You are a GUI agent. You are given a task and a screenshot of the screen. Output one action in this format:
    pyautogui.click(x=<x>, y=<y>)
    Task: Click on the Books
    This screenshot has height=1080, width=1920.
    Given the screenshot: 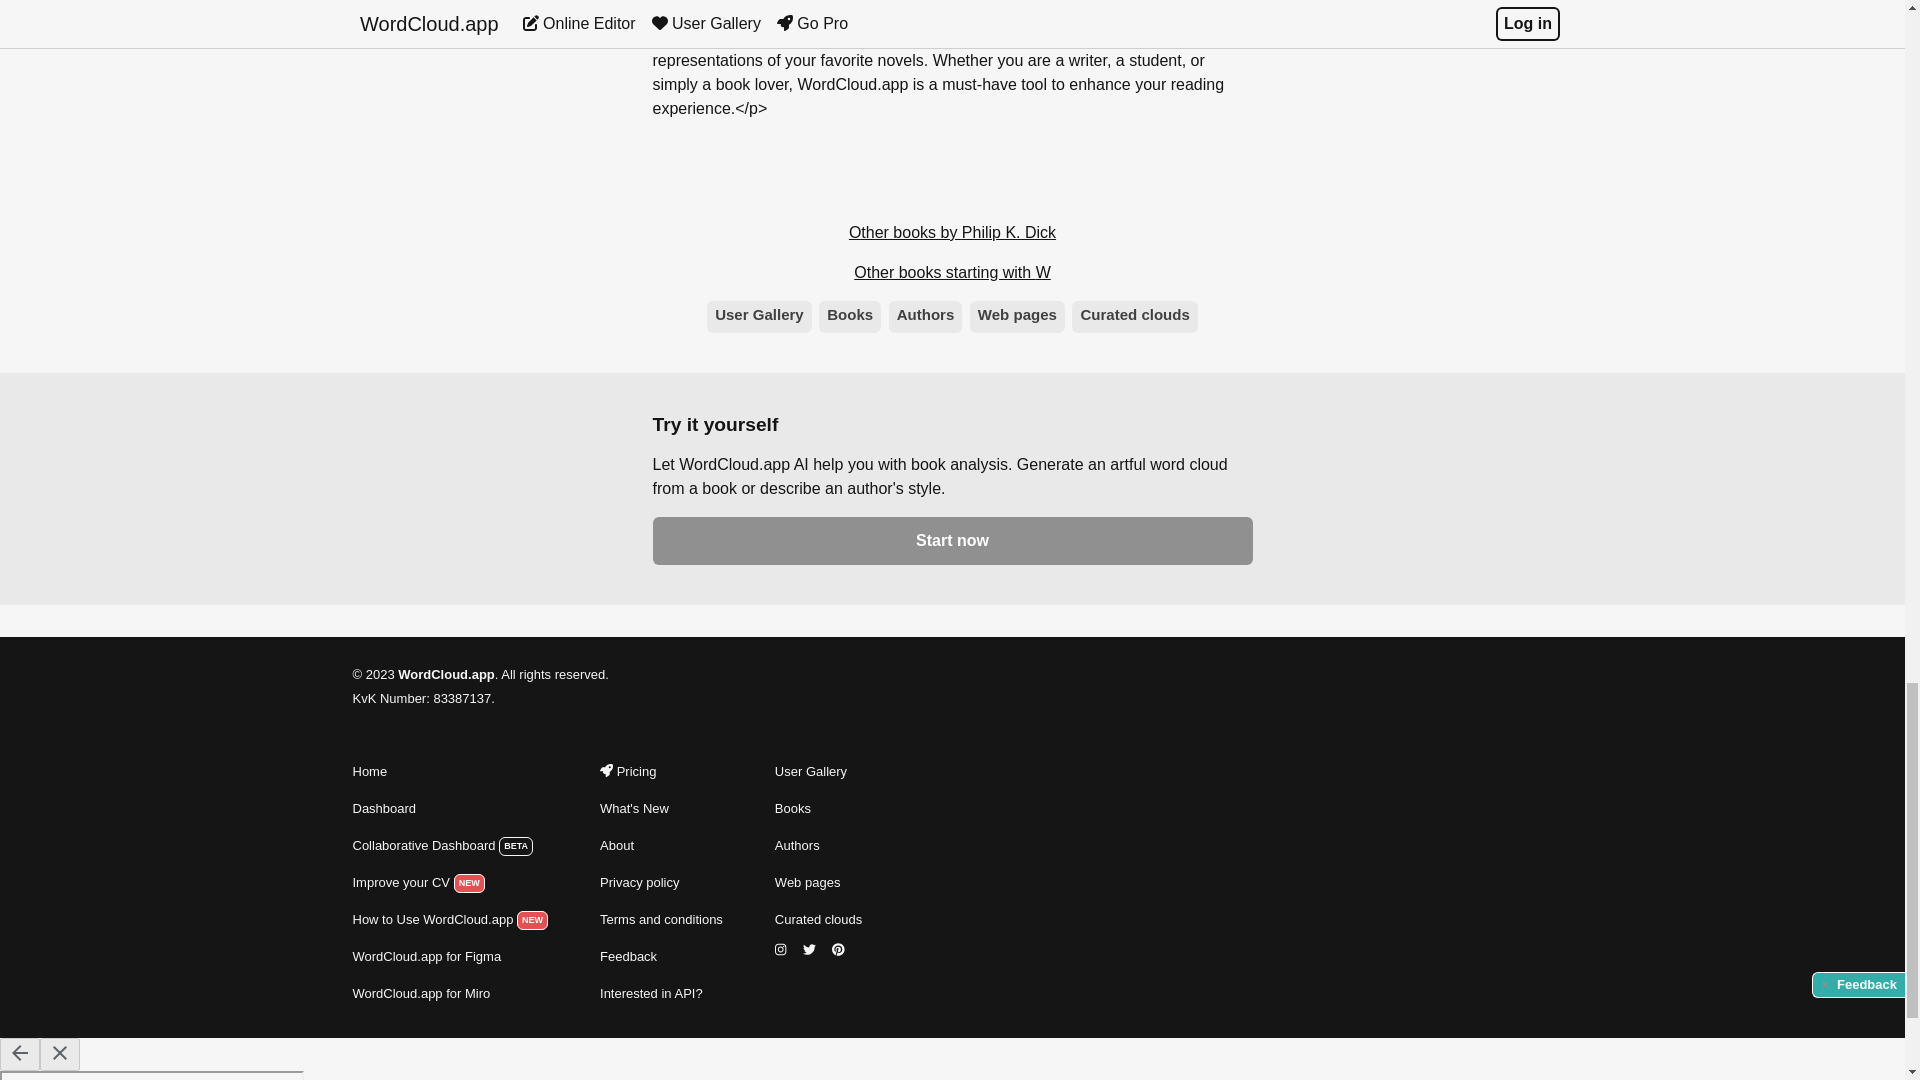 What is the action you would take?
    pyautogui.click(x=850, y=316)
    